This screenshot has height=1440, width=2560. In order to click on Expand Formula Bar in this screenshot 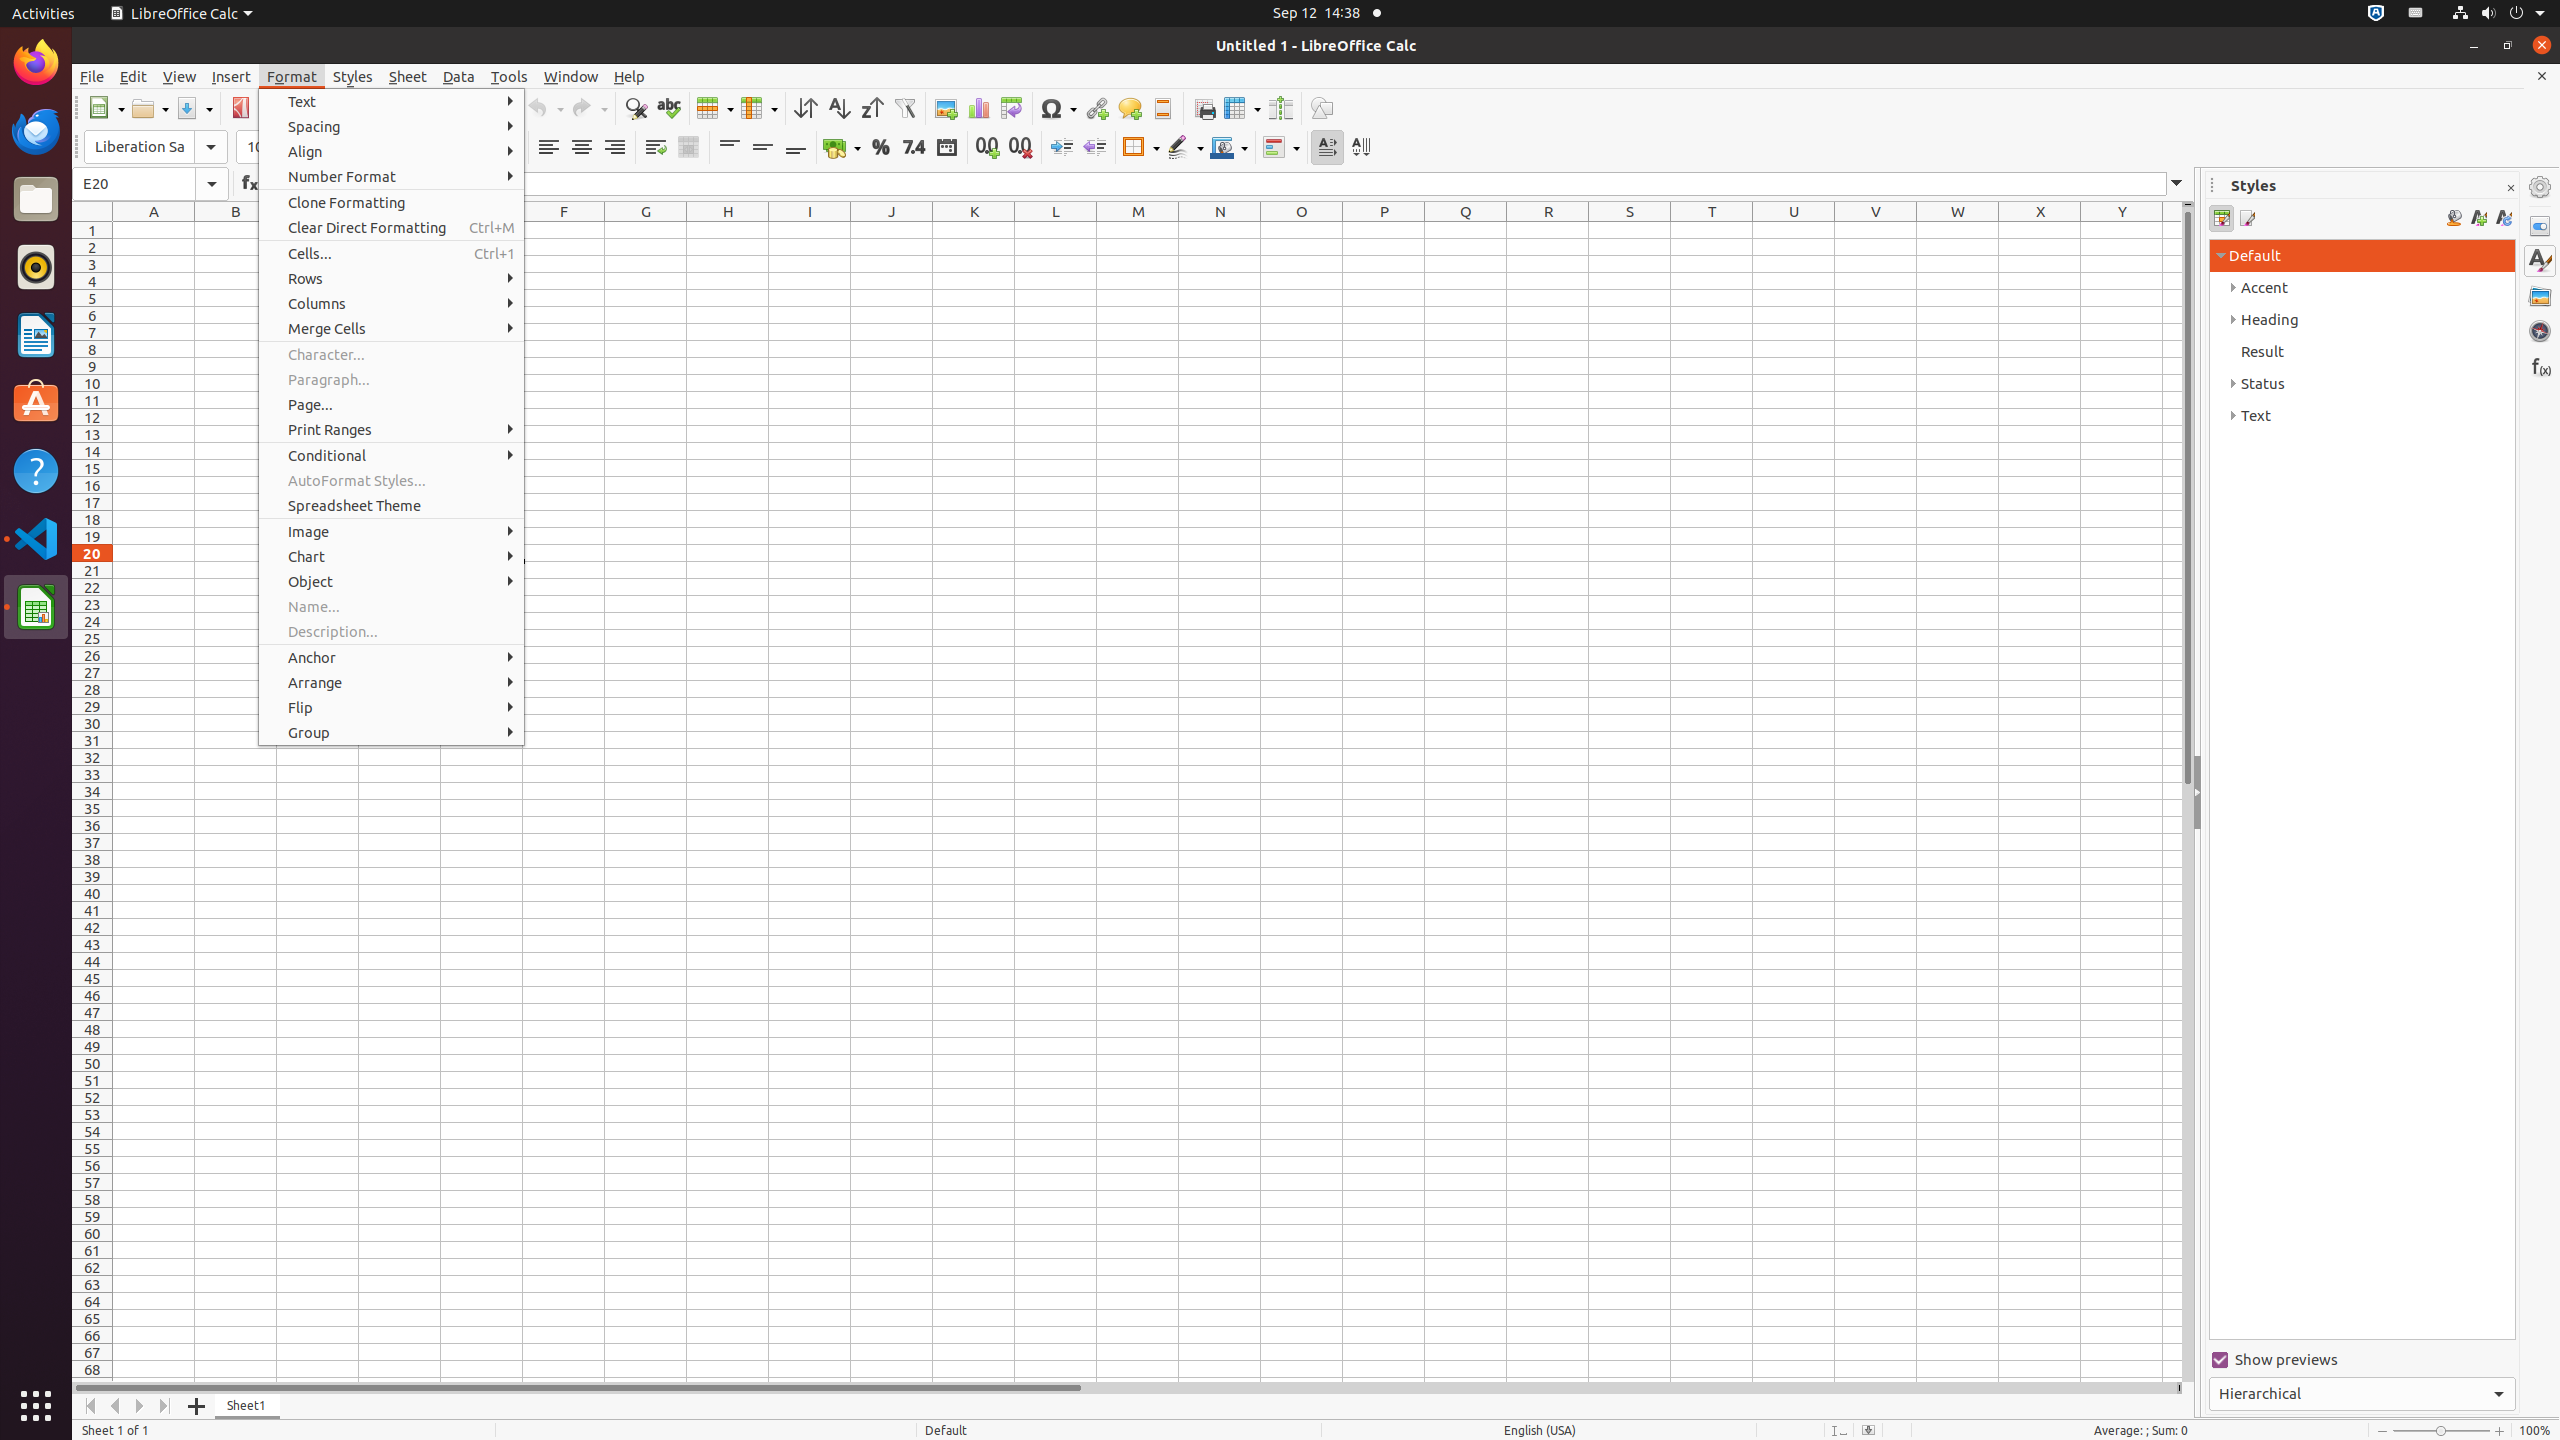, I will do `click(2177, 184)`.